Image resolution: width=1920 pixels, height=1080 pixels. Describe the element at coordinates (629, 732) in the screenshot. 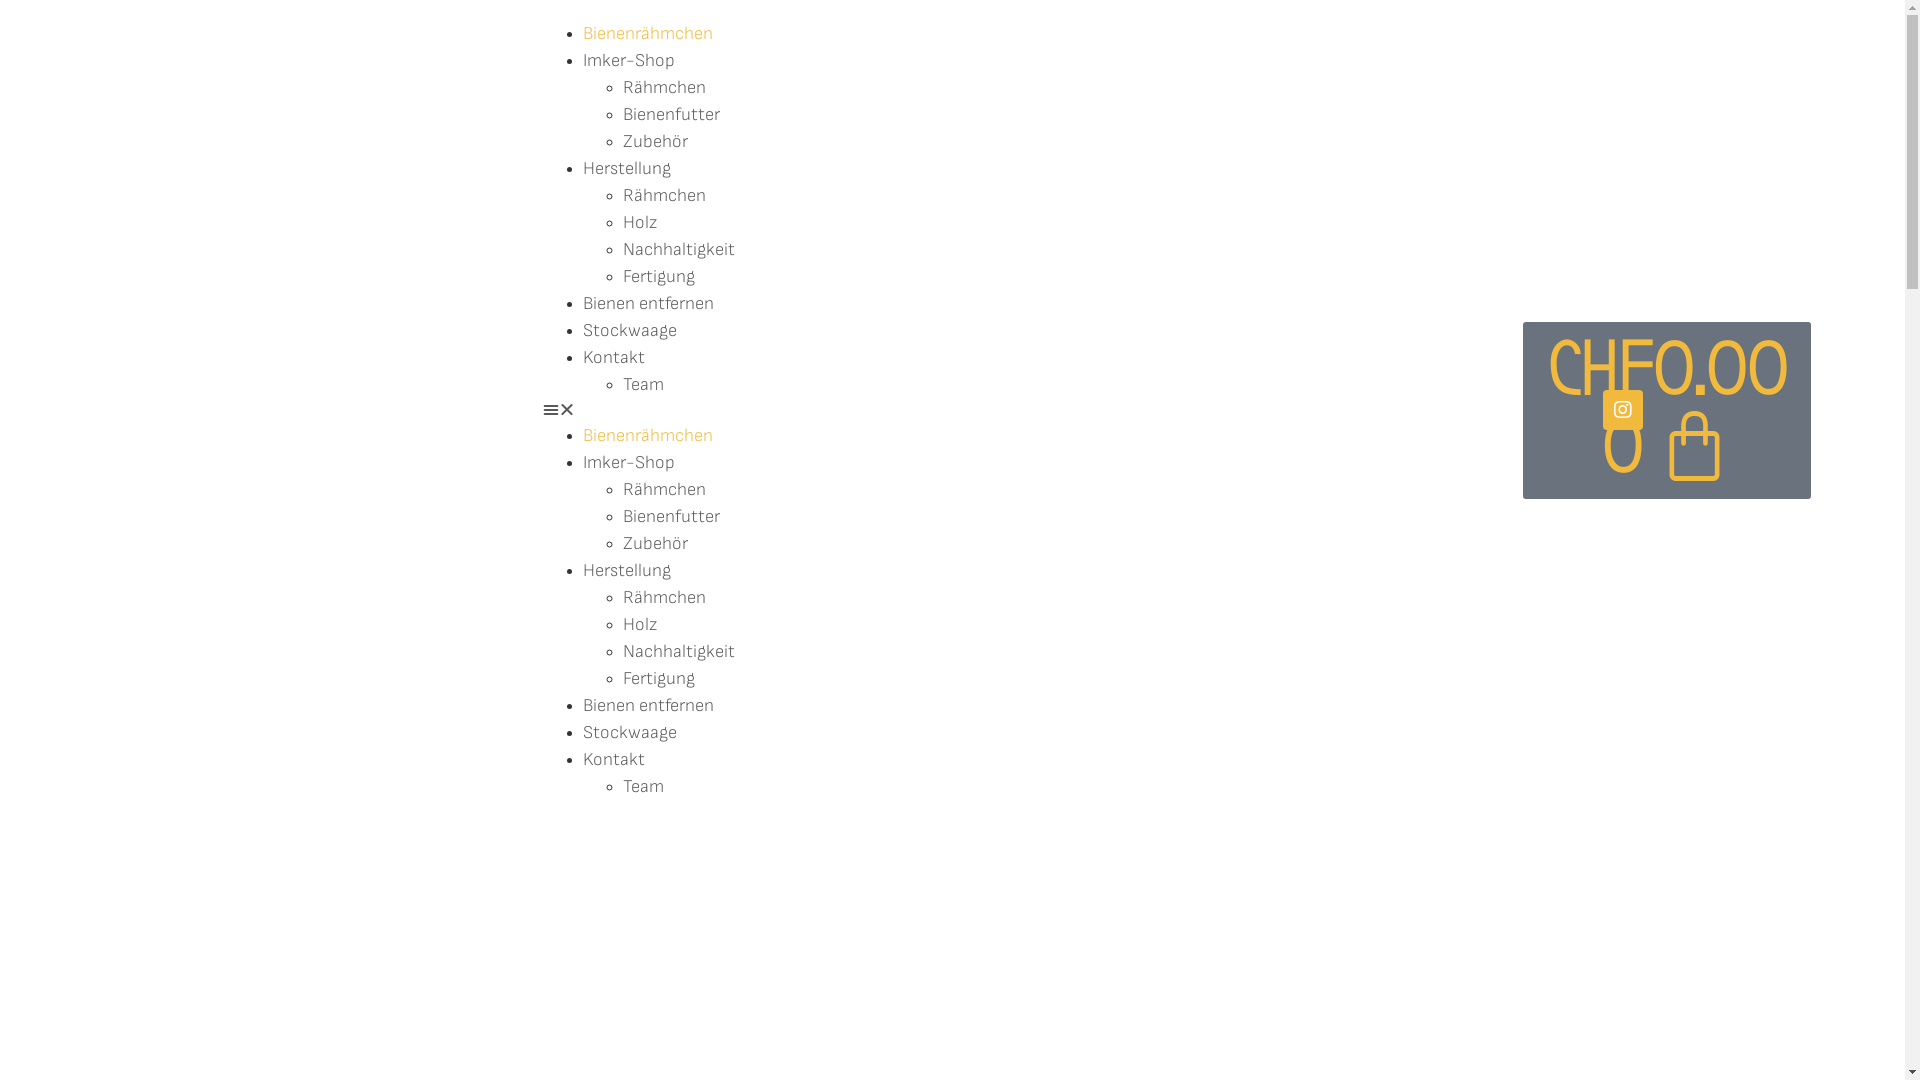

I see `Stockwaage` at that location.